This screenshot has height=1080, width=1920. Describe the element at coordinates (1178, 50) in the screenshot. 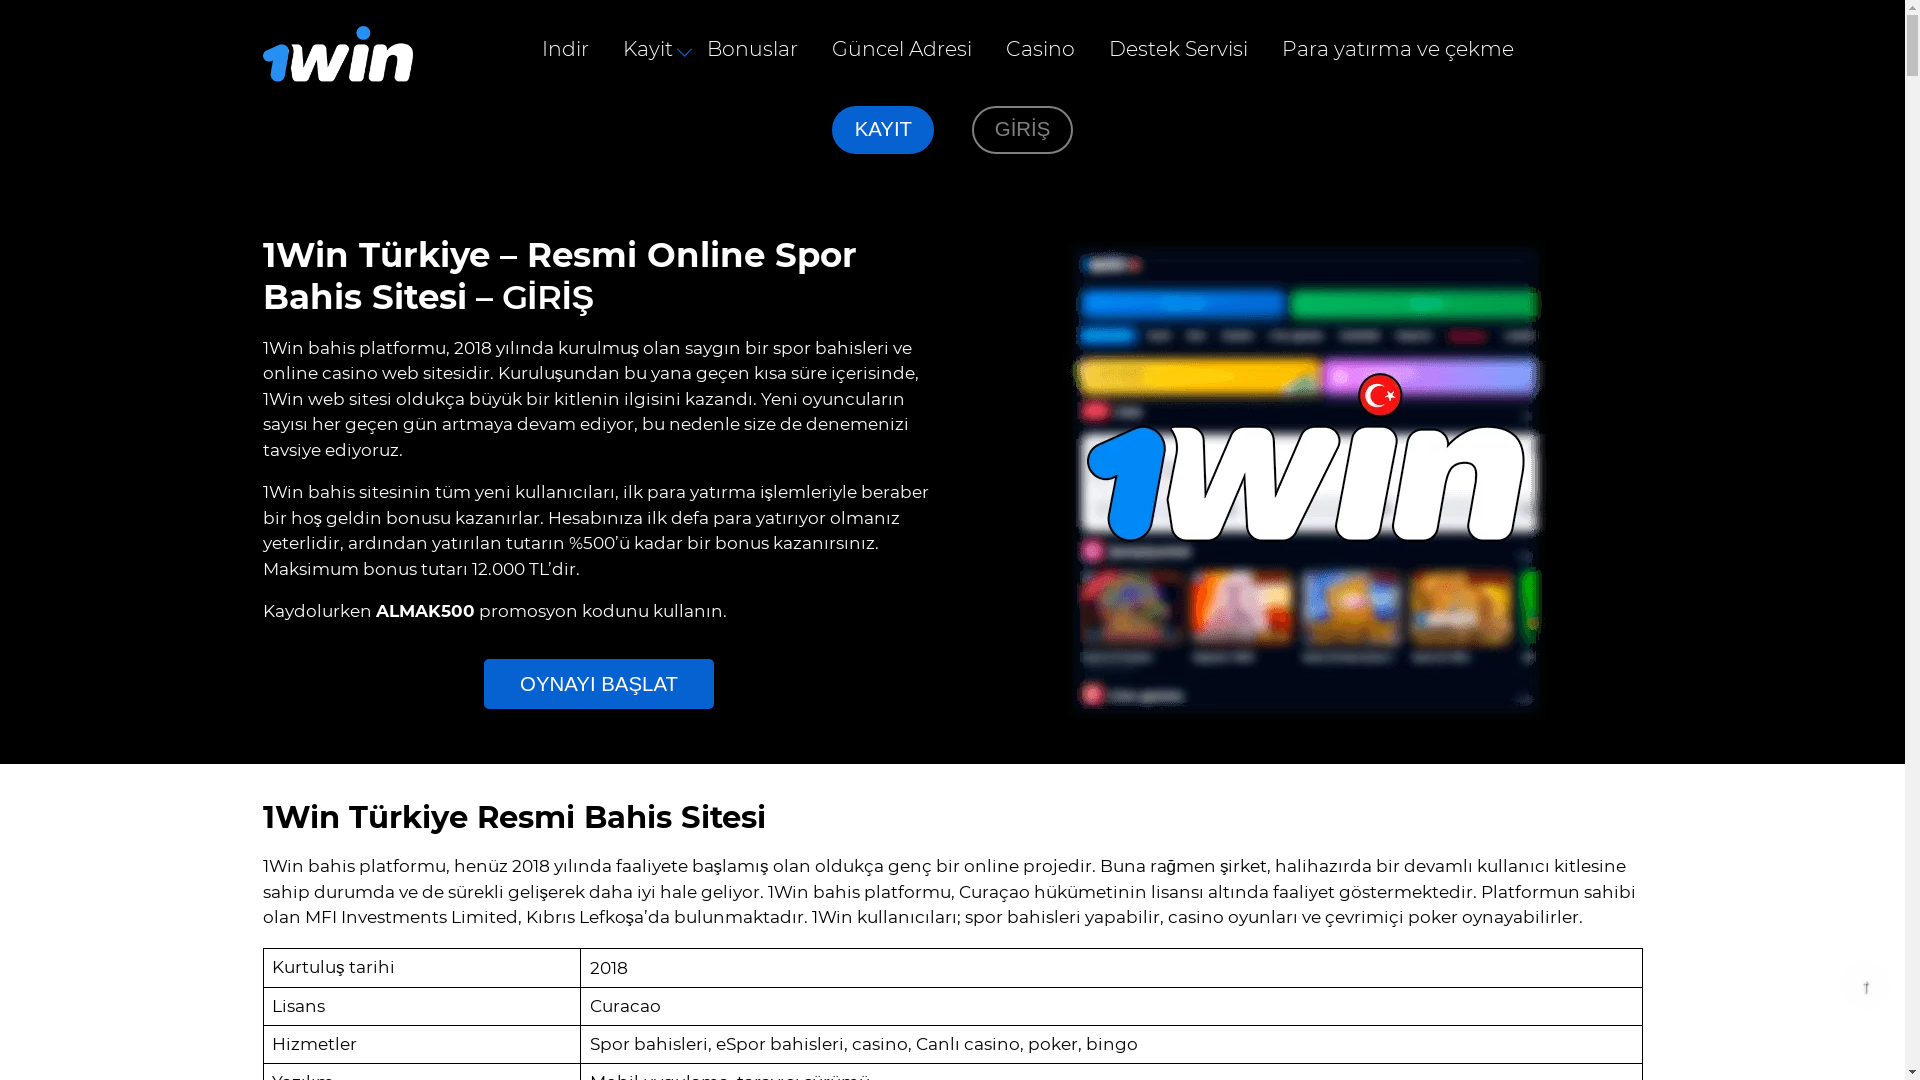

I see `Destek Servisi` at that location.